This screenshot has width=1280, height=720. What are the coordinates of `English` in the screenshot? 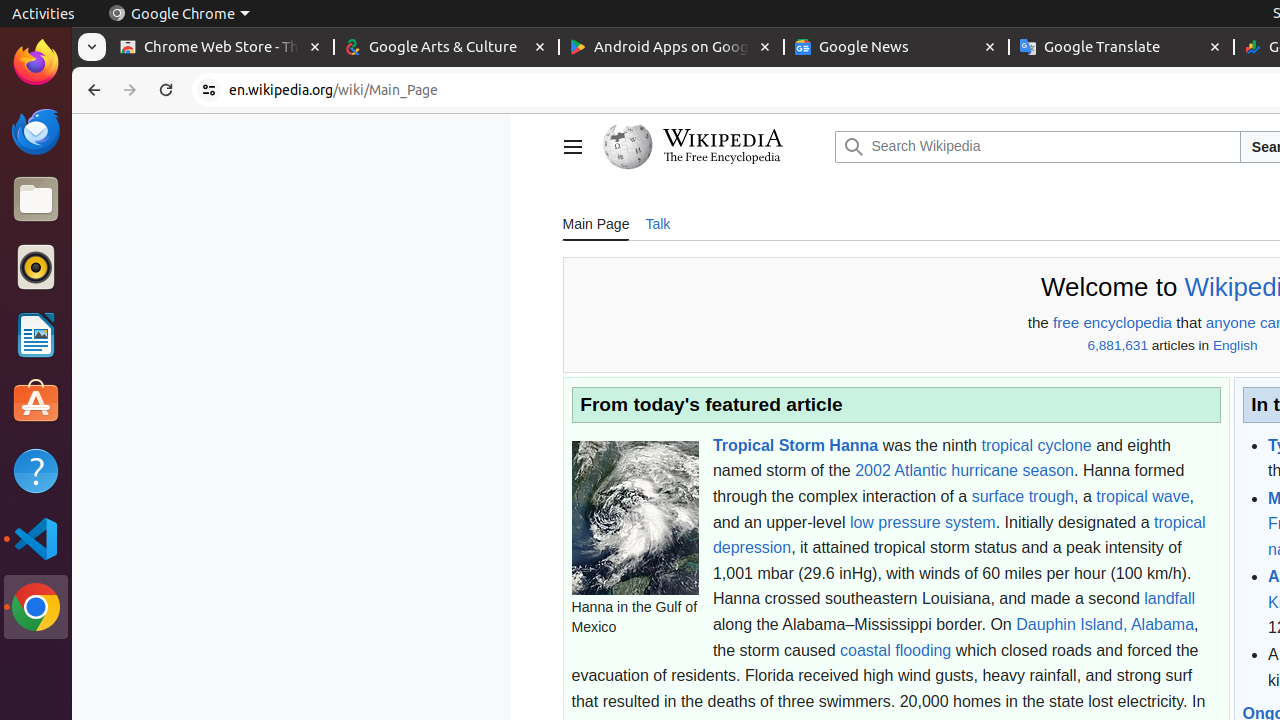 It's located at (1235, 346).